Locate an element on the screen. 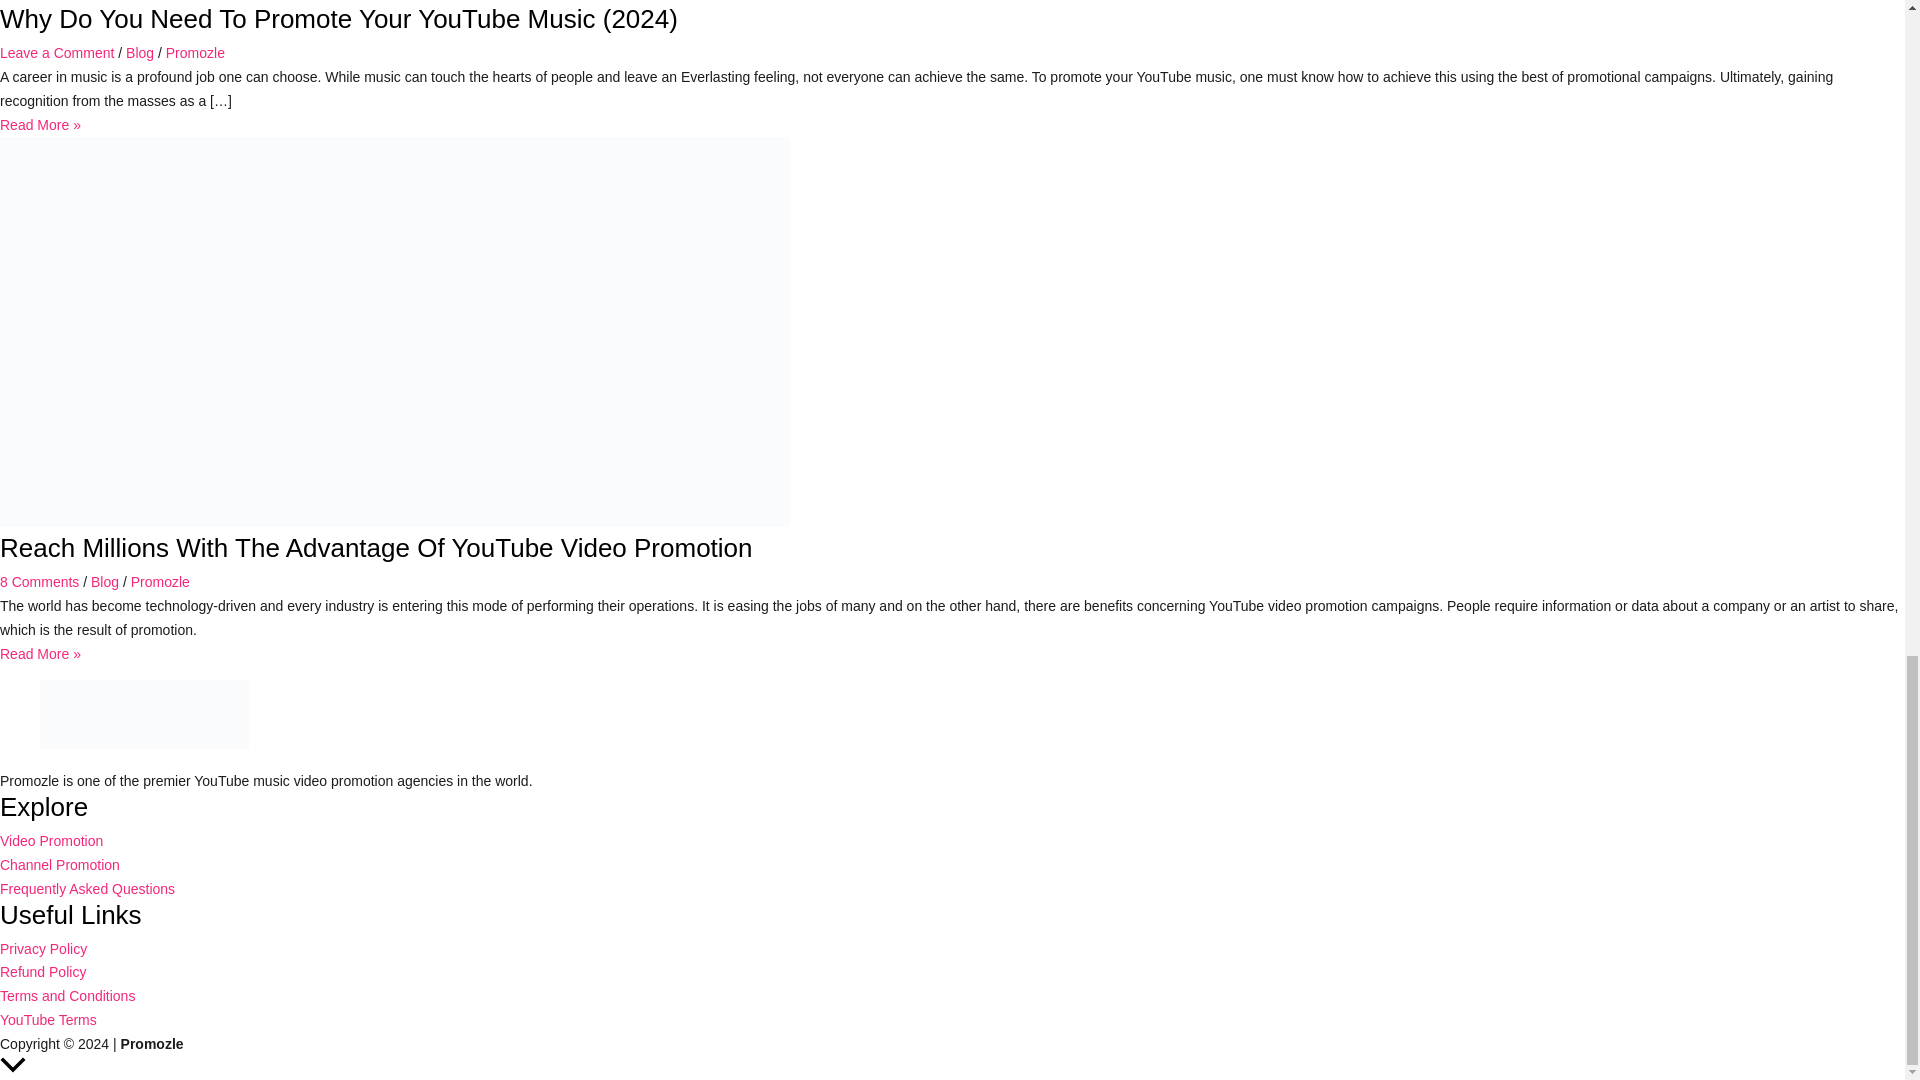 Image resolution: width=1920 pixels, height=1080 pixels. View all posts by Promozle is located at coordinates (160, 581).